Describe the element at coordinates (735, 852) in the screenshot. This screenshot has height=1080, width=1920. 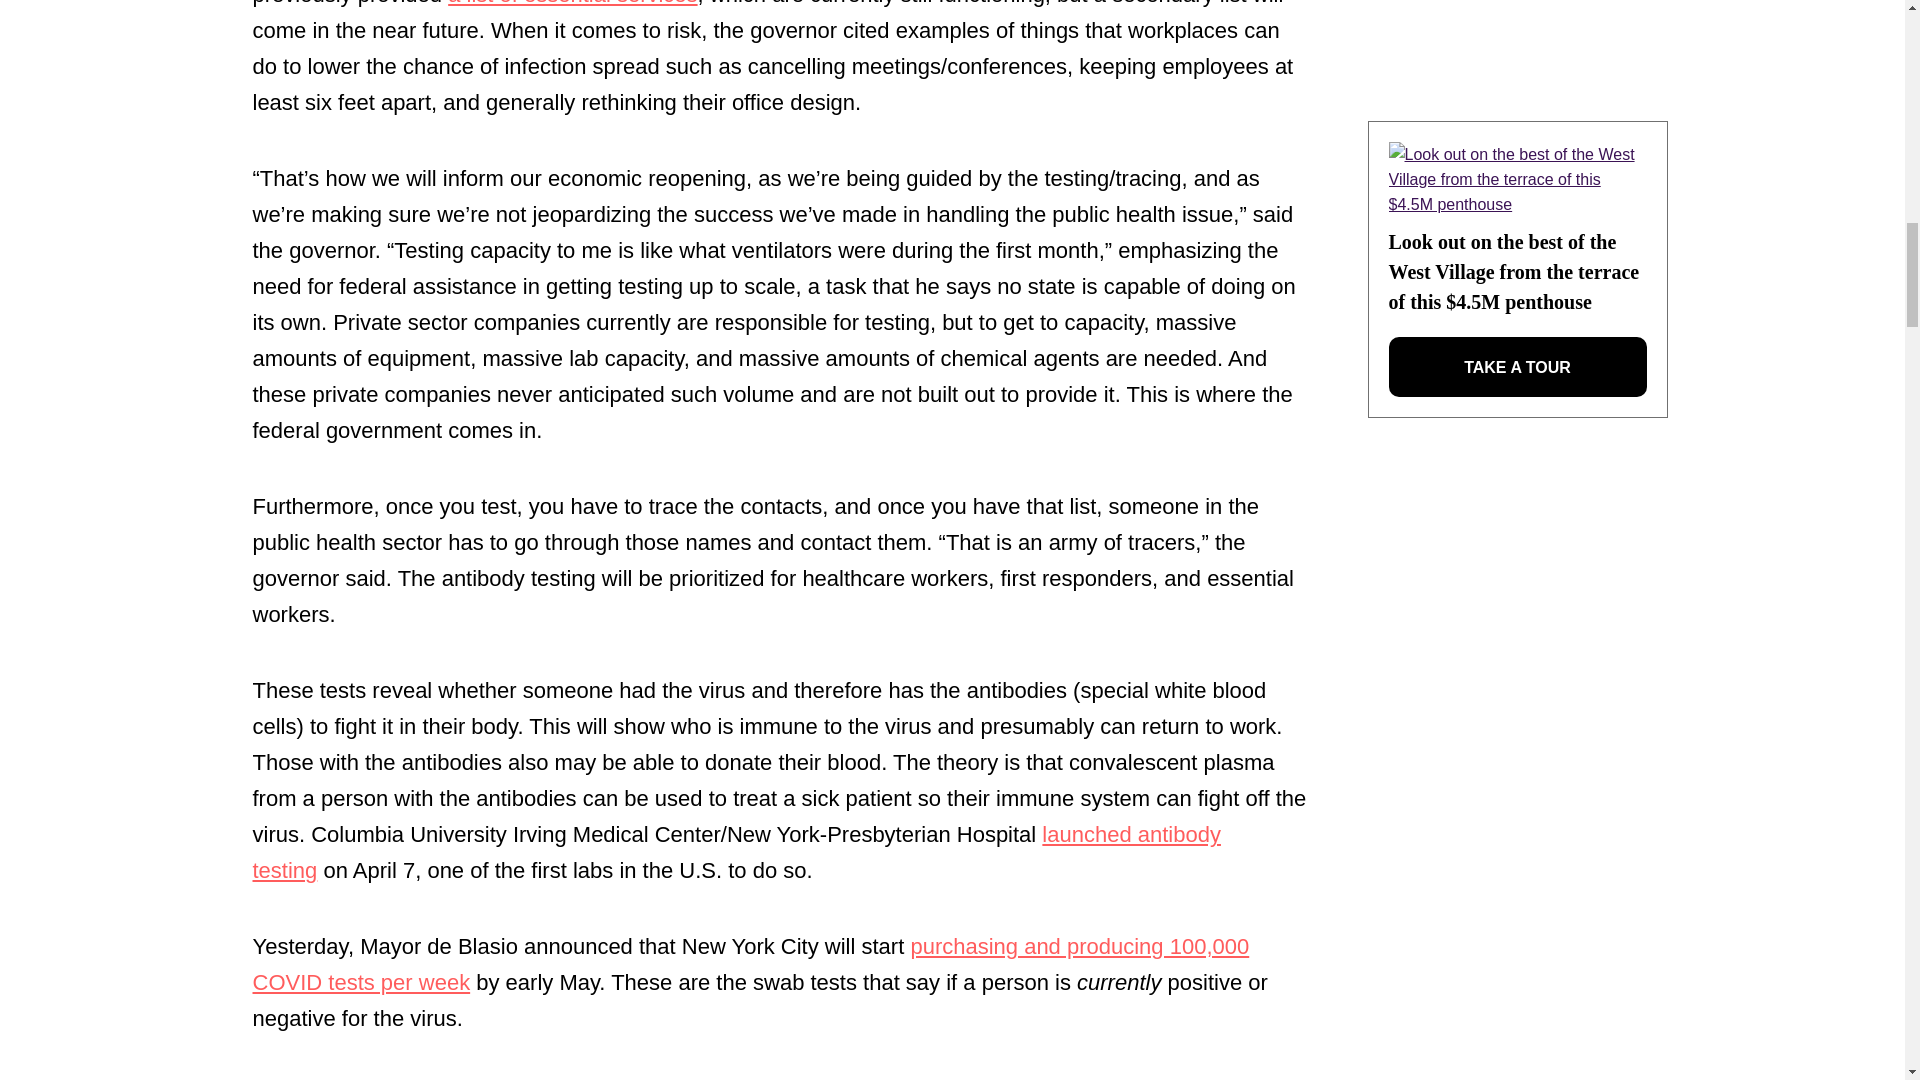
I see `launched antibody testing` at that location.